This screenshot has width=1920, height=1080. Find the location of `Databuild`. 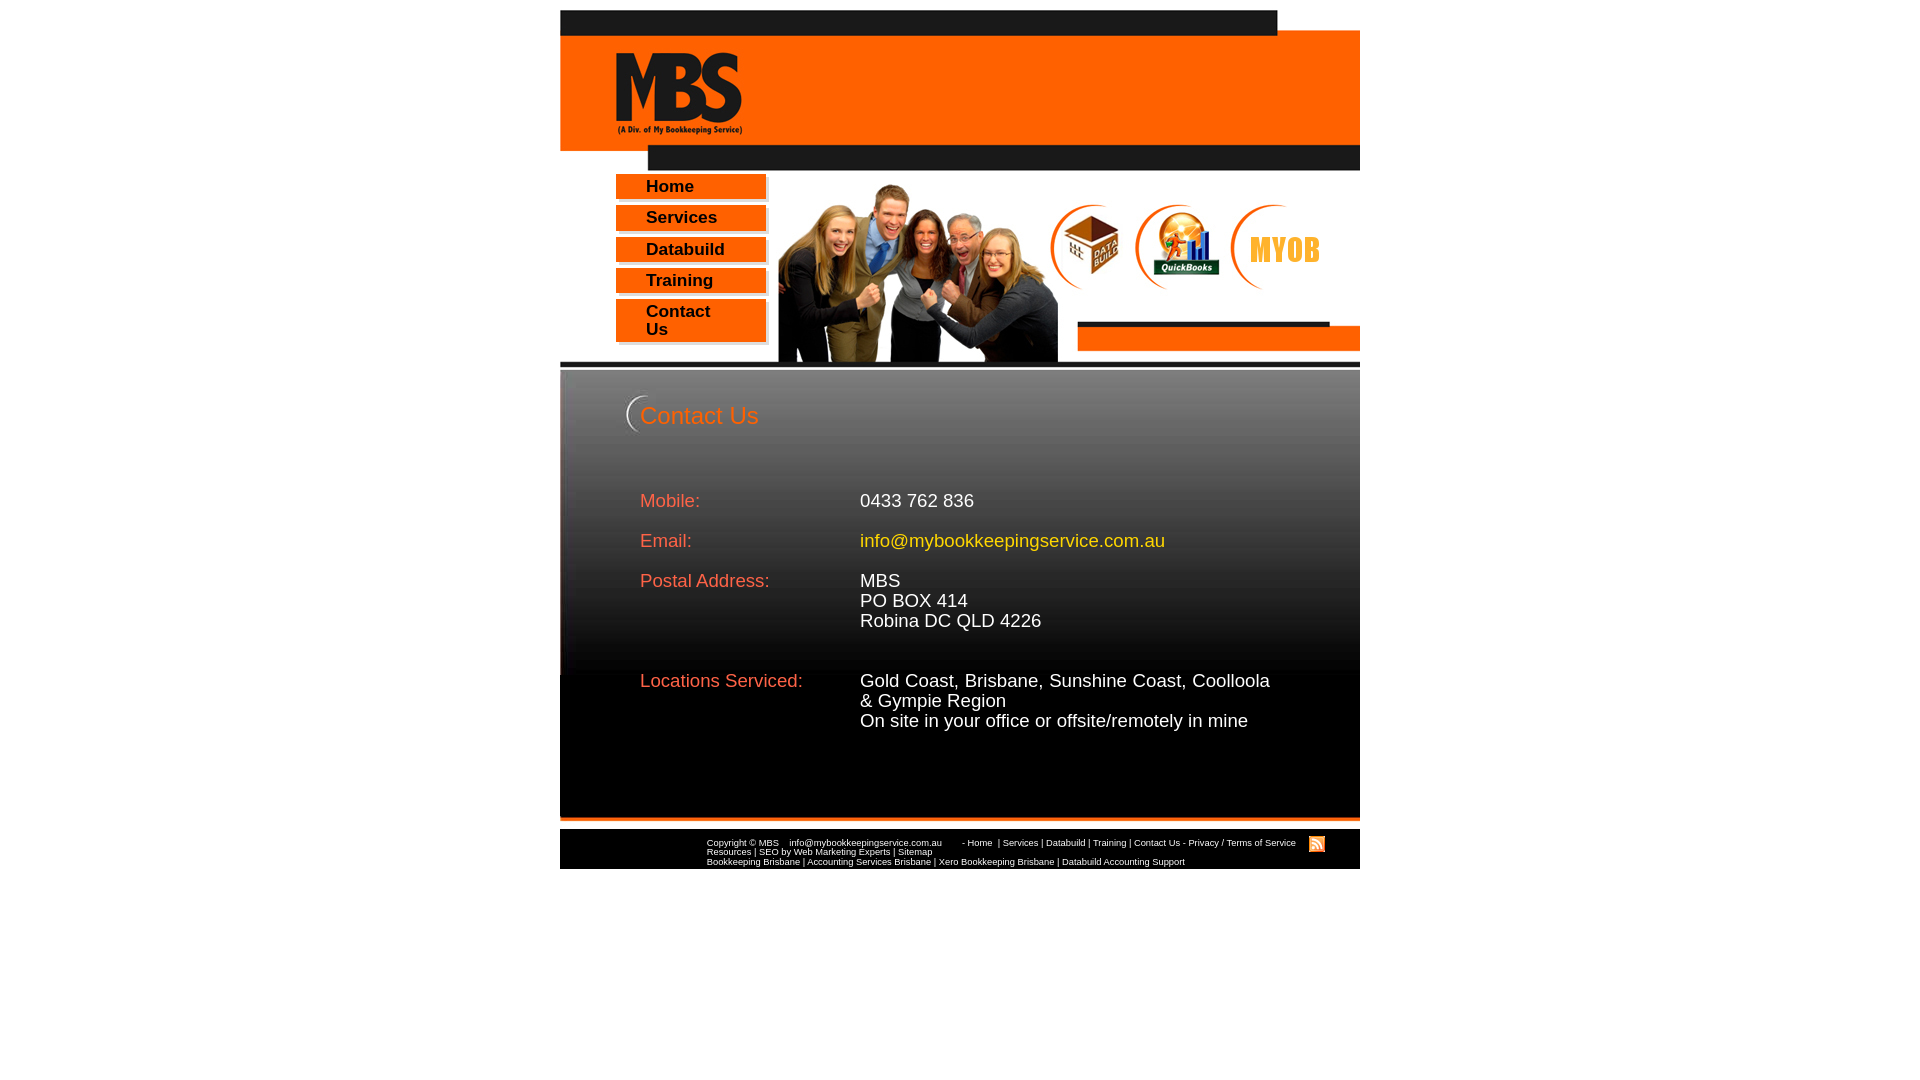

Databuild is located at coordinates (1066, 843).